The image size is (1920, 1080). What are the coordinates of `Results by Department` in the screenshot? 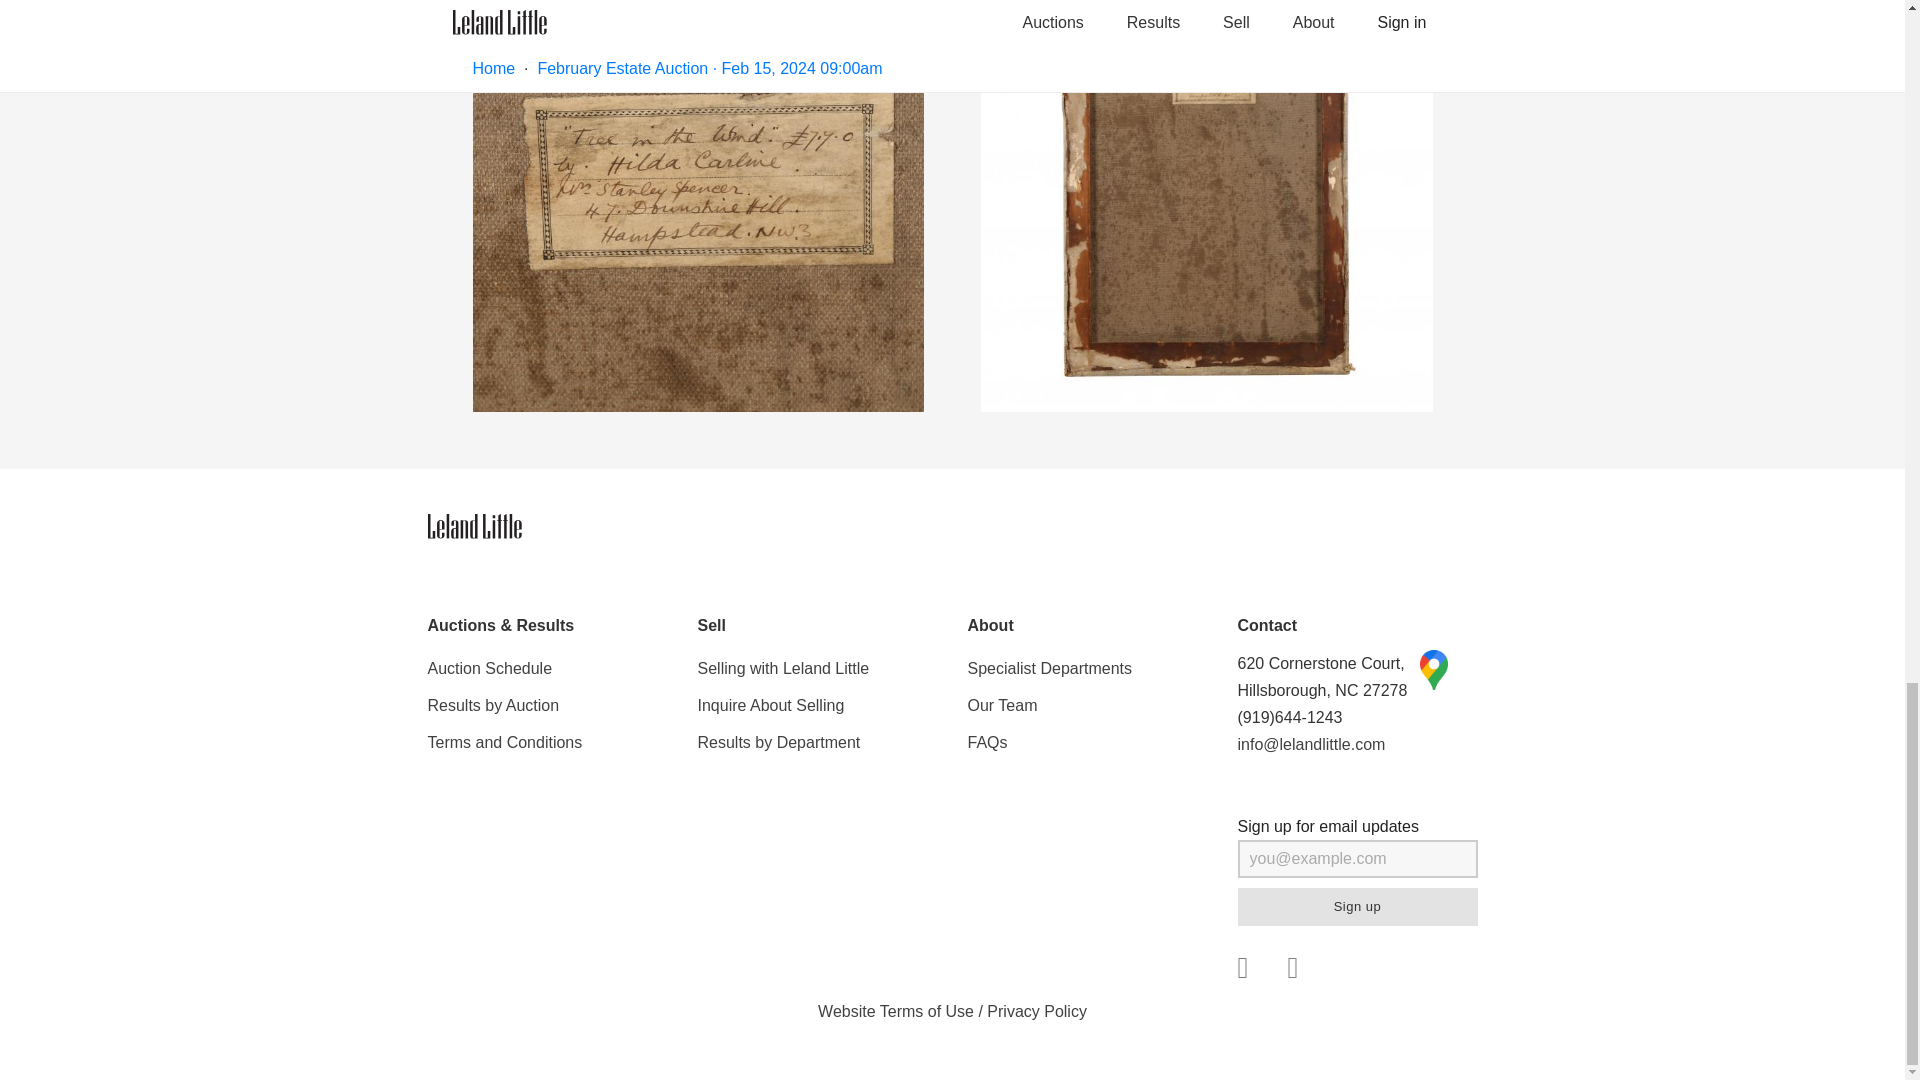 It's located at (818, 742).